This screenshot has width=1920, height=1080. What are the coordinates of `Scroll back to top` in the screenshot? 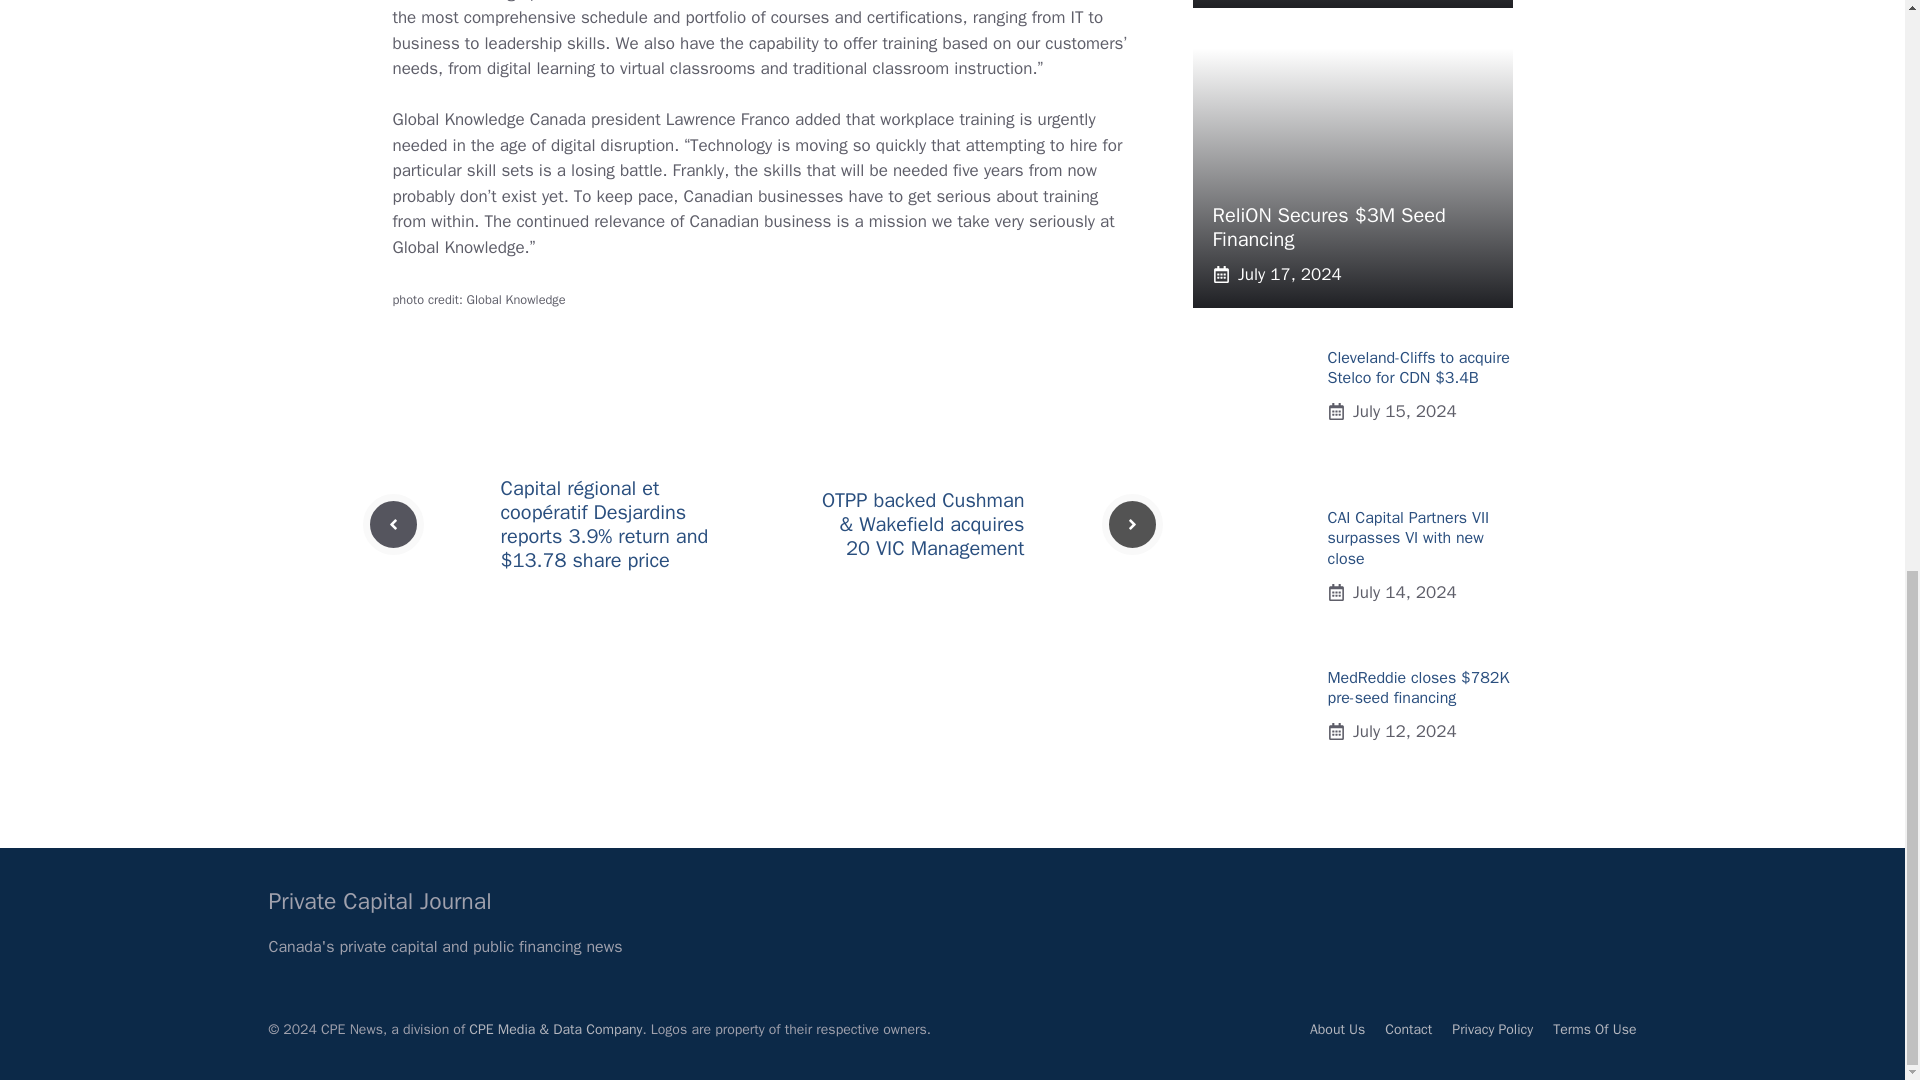 It's located at (1855, 814).